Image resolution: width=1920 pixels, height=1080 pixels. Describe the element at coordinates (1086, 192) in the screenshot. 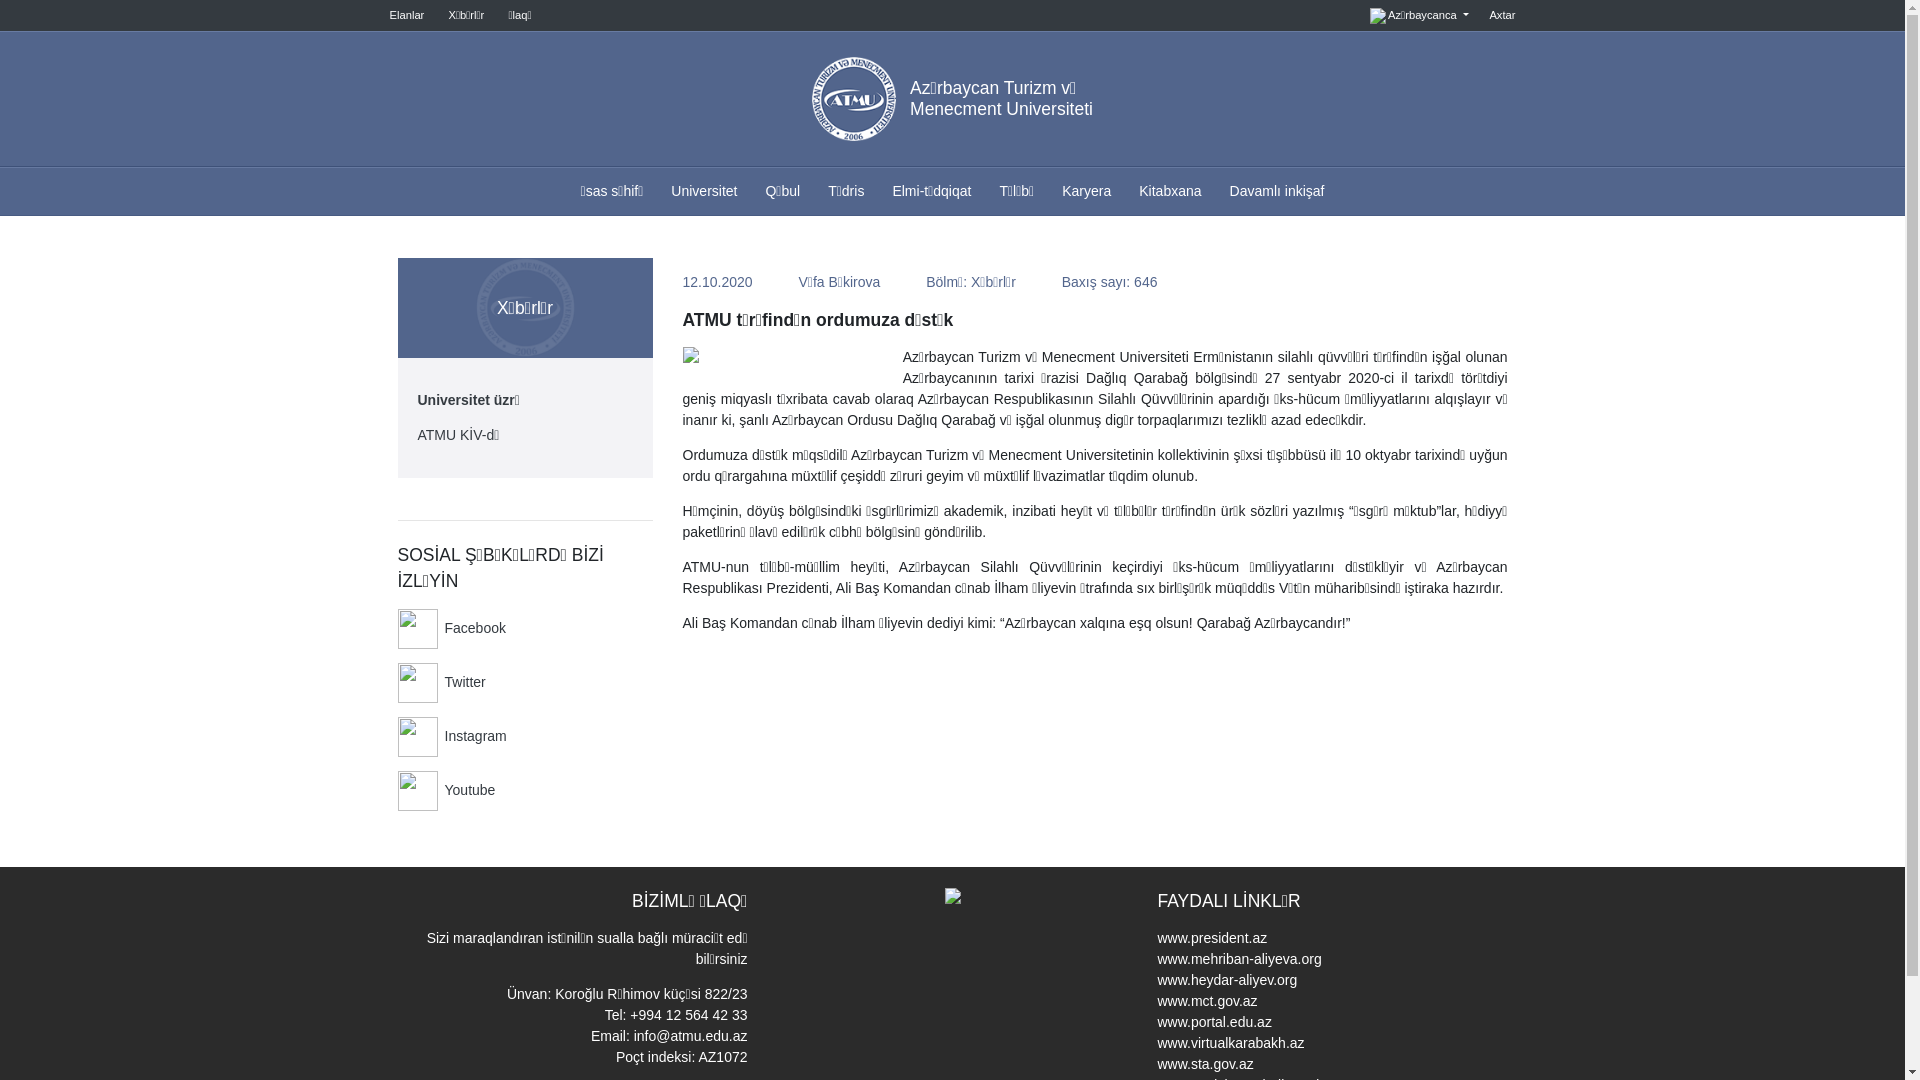

I see `Karyera` at that location.